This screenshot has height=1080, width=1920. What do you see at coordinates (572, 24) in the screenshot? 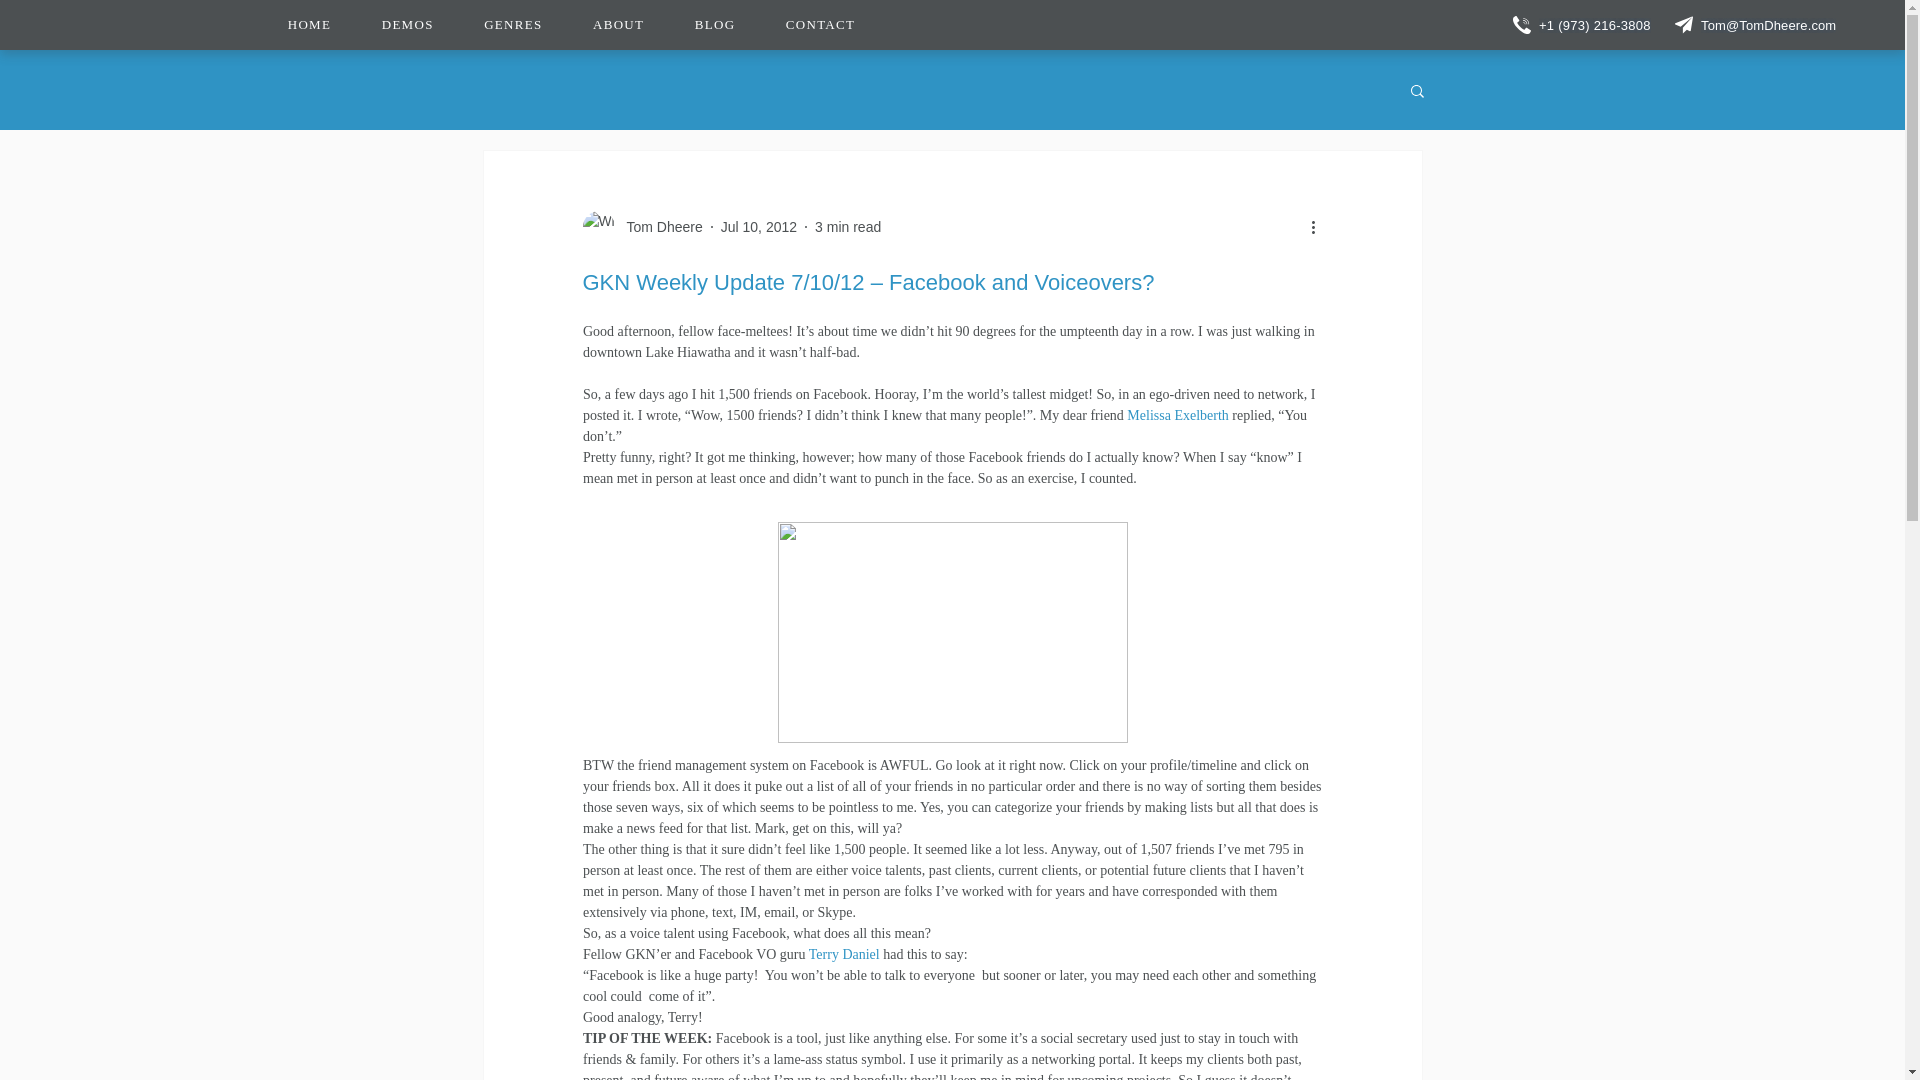
I see `Jul 10, 2012` at bounding box center [572, 24].